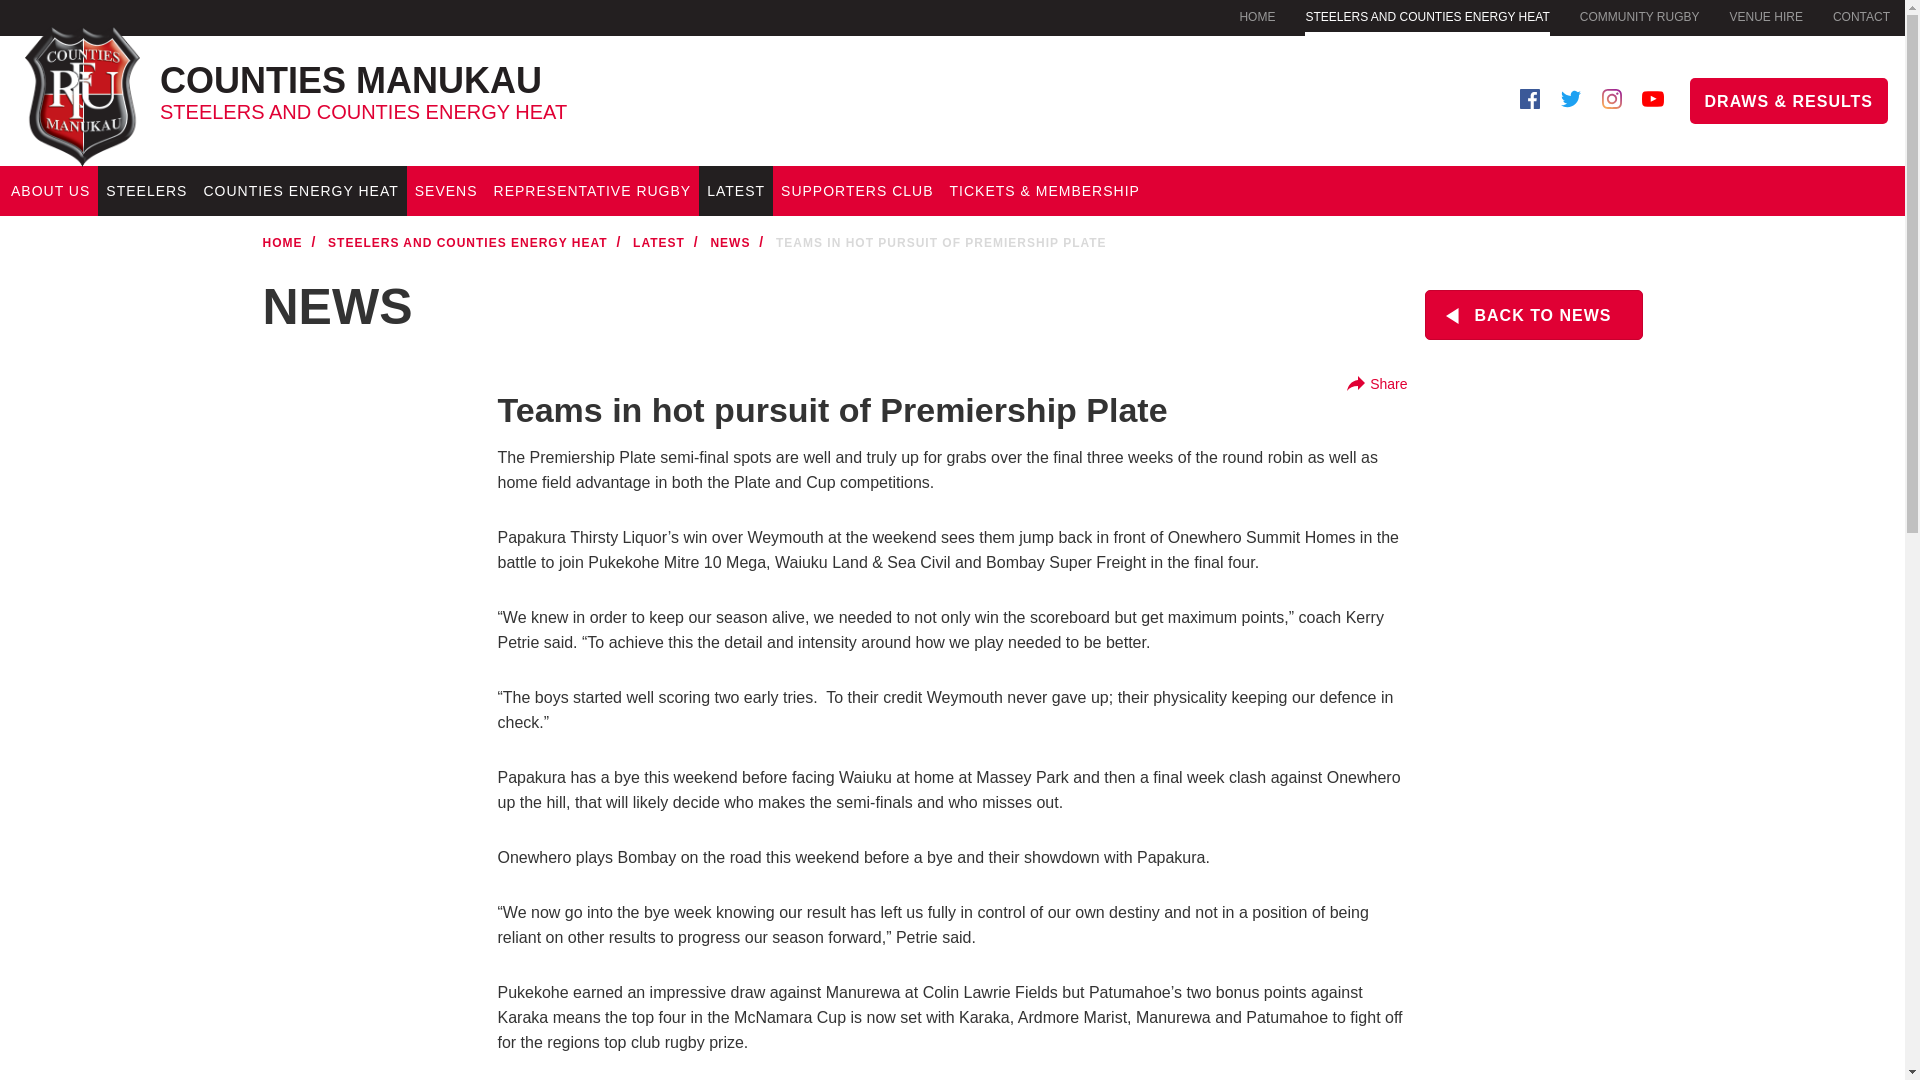 The height and width of the screenshot is (1080, 1920). What do you see at coordinates (146, 191) in the screenshot?
I see `STEELERS` at bounding box center [146, 191].